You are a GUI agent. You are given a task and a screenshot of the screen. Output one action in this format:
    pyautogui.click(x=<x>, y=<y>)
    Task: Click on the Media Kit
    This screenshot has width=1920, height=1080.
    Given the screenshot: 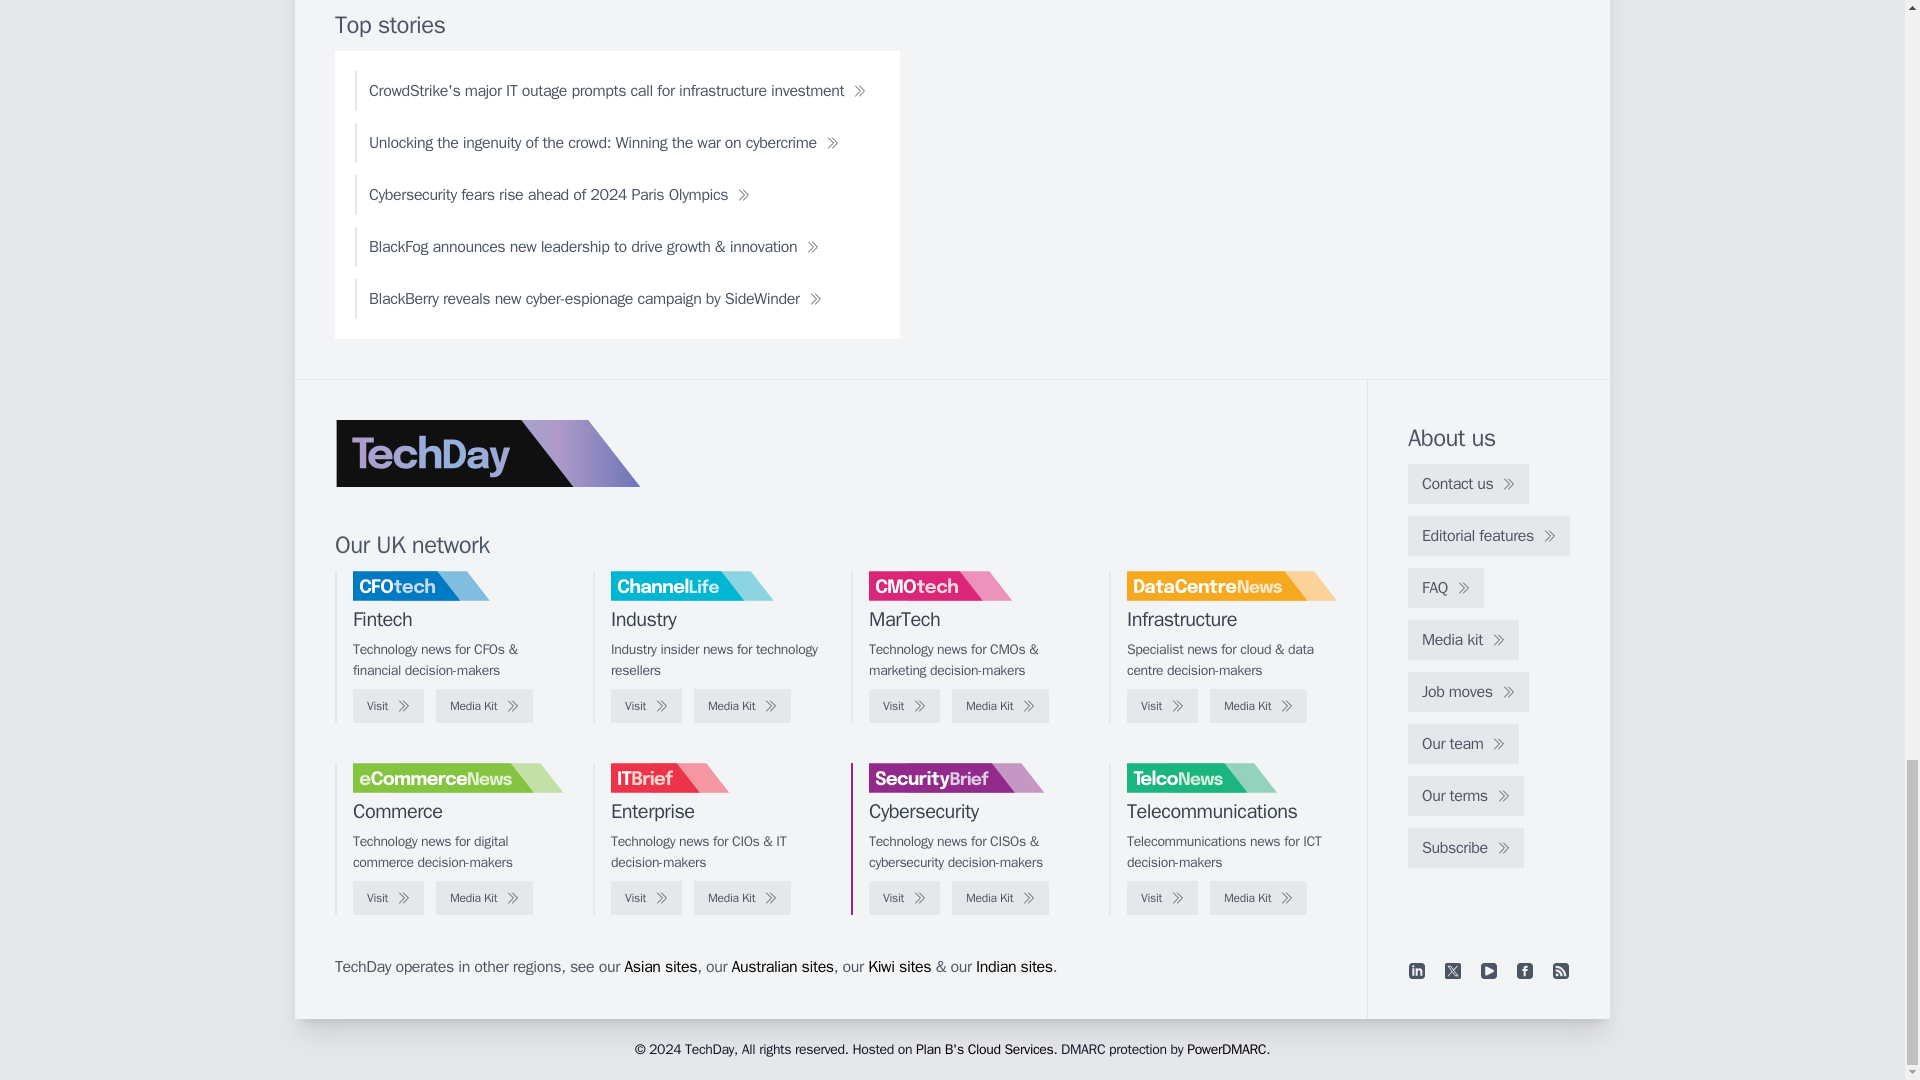 What is the action you would take?
    pyautogui.click(x=1000, y=706)
    